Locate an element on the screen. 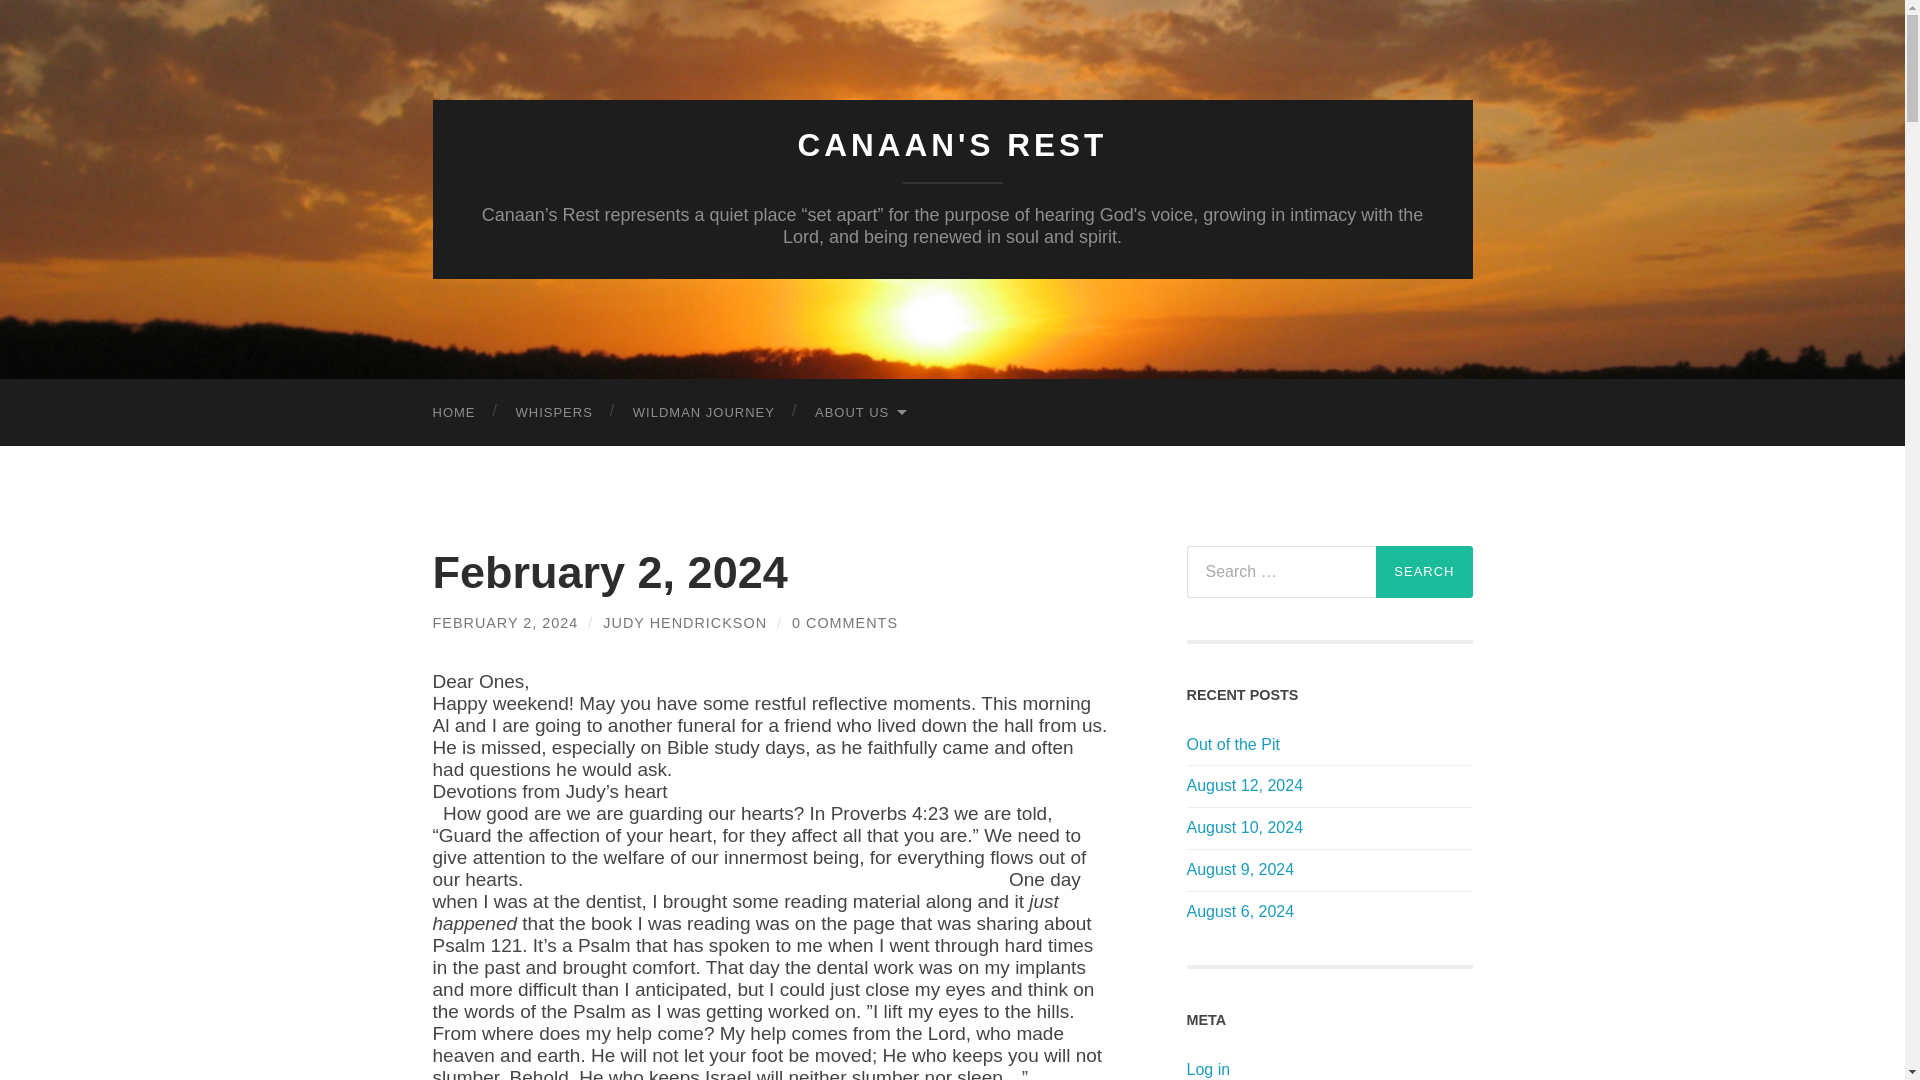 This screenshot has height=1080, width=1920. WILDMAN JOURNEY is located at coordinates (703, 411).